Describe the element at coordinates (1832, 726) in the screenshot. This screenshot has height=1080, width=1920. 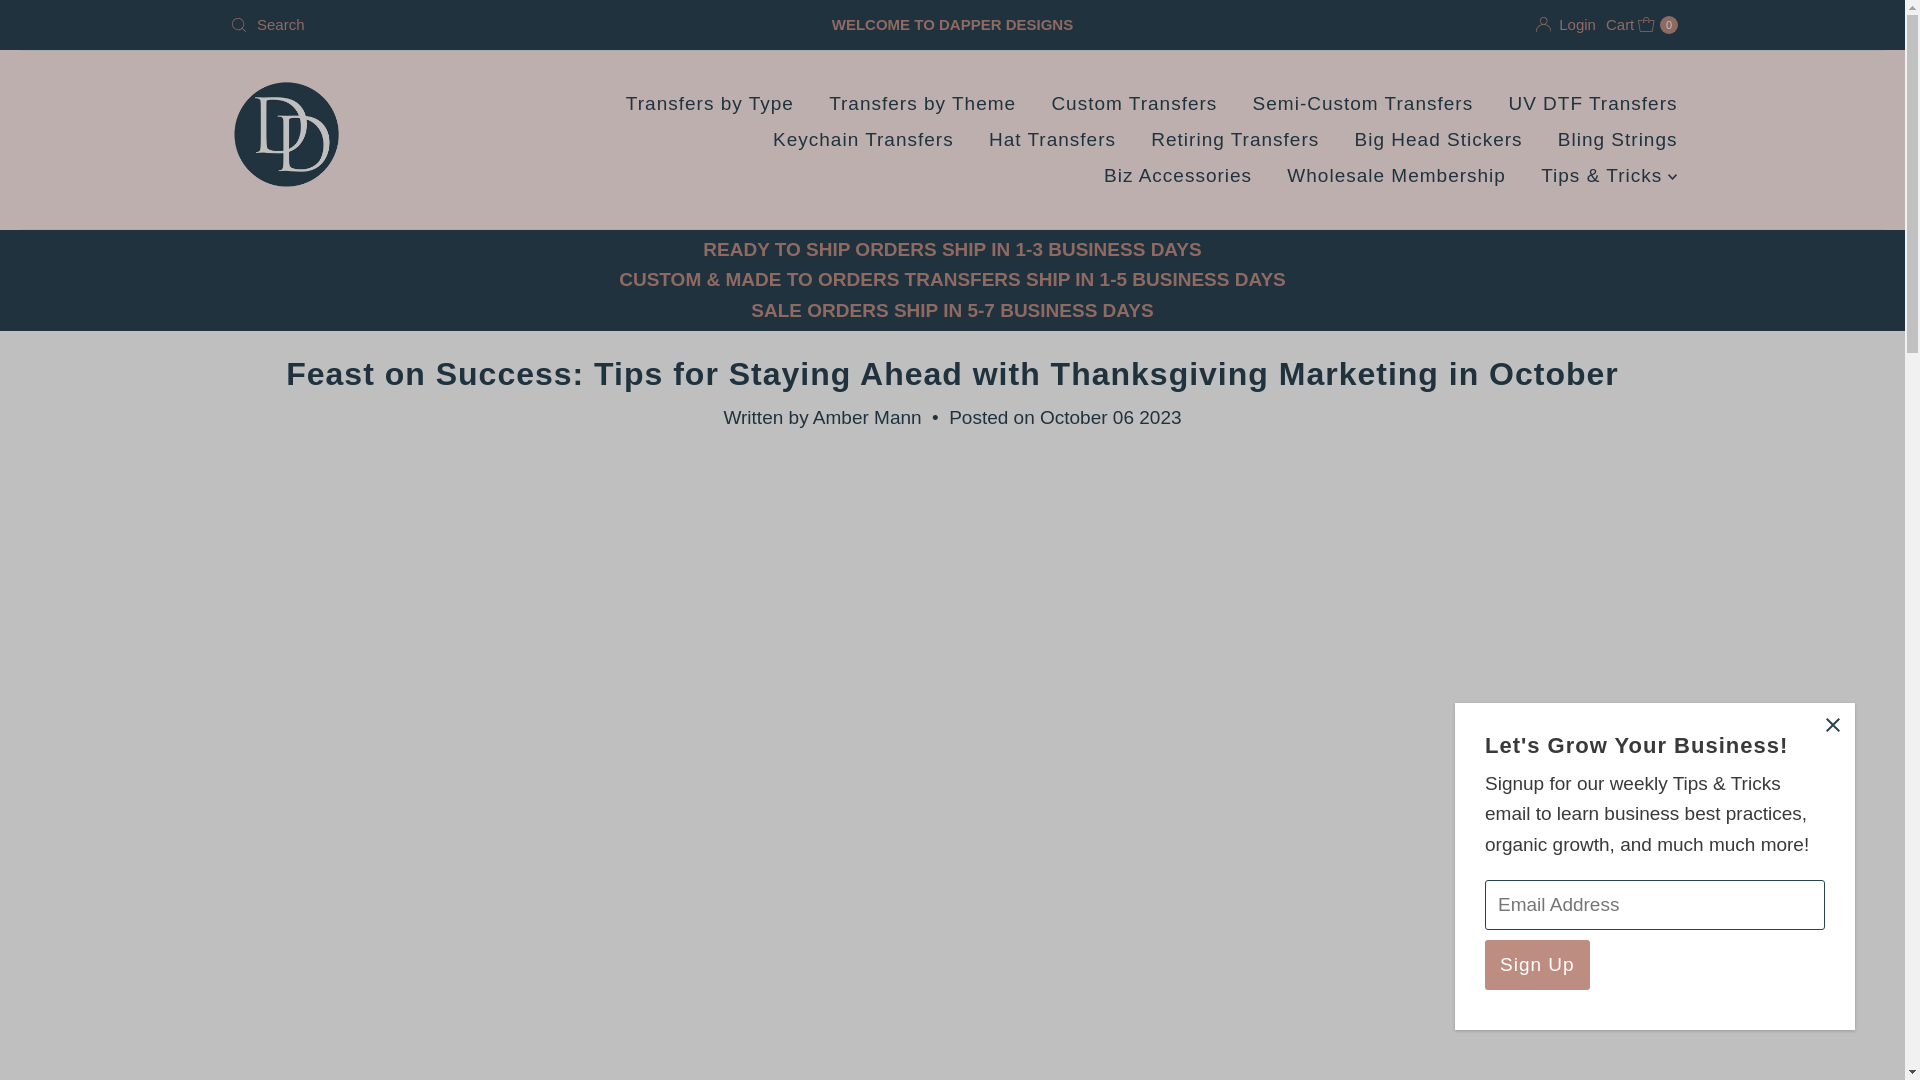
I see `Close popup` at that location.